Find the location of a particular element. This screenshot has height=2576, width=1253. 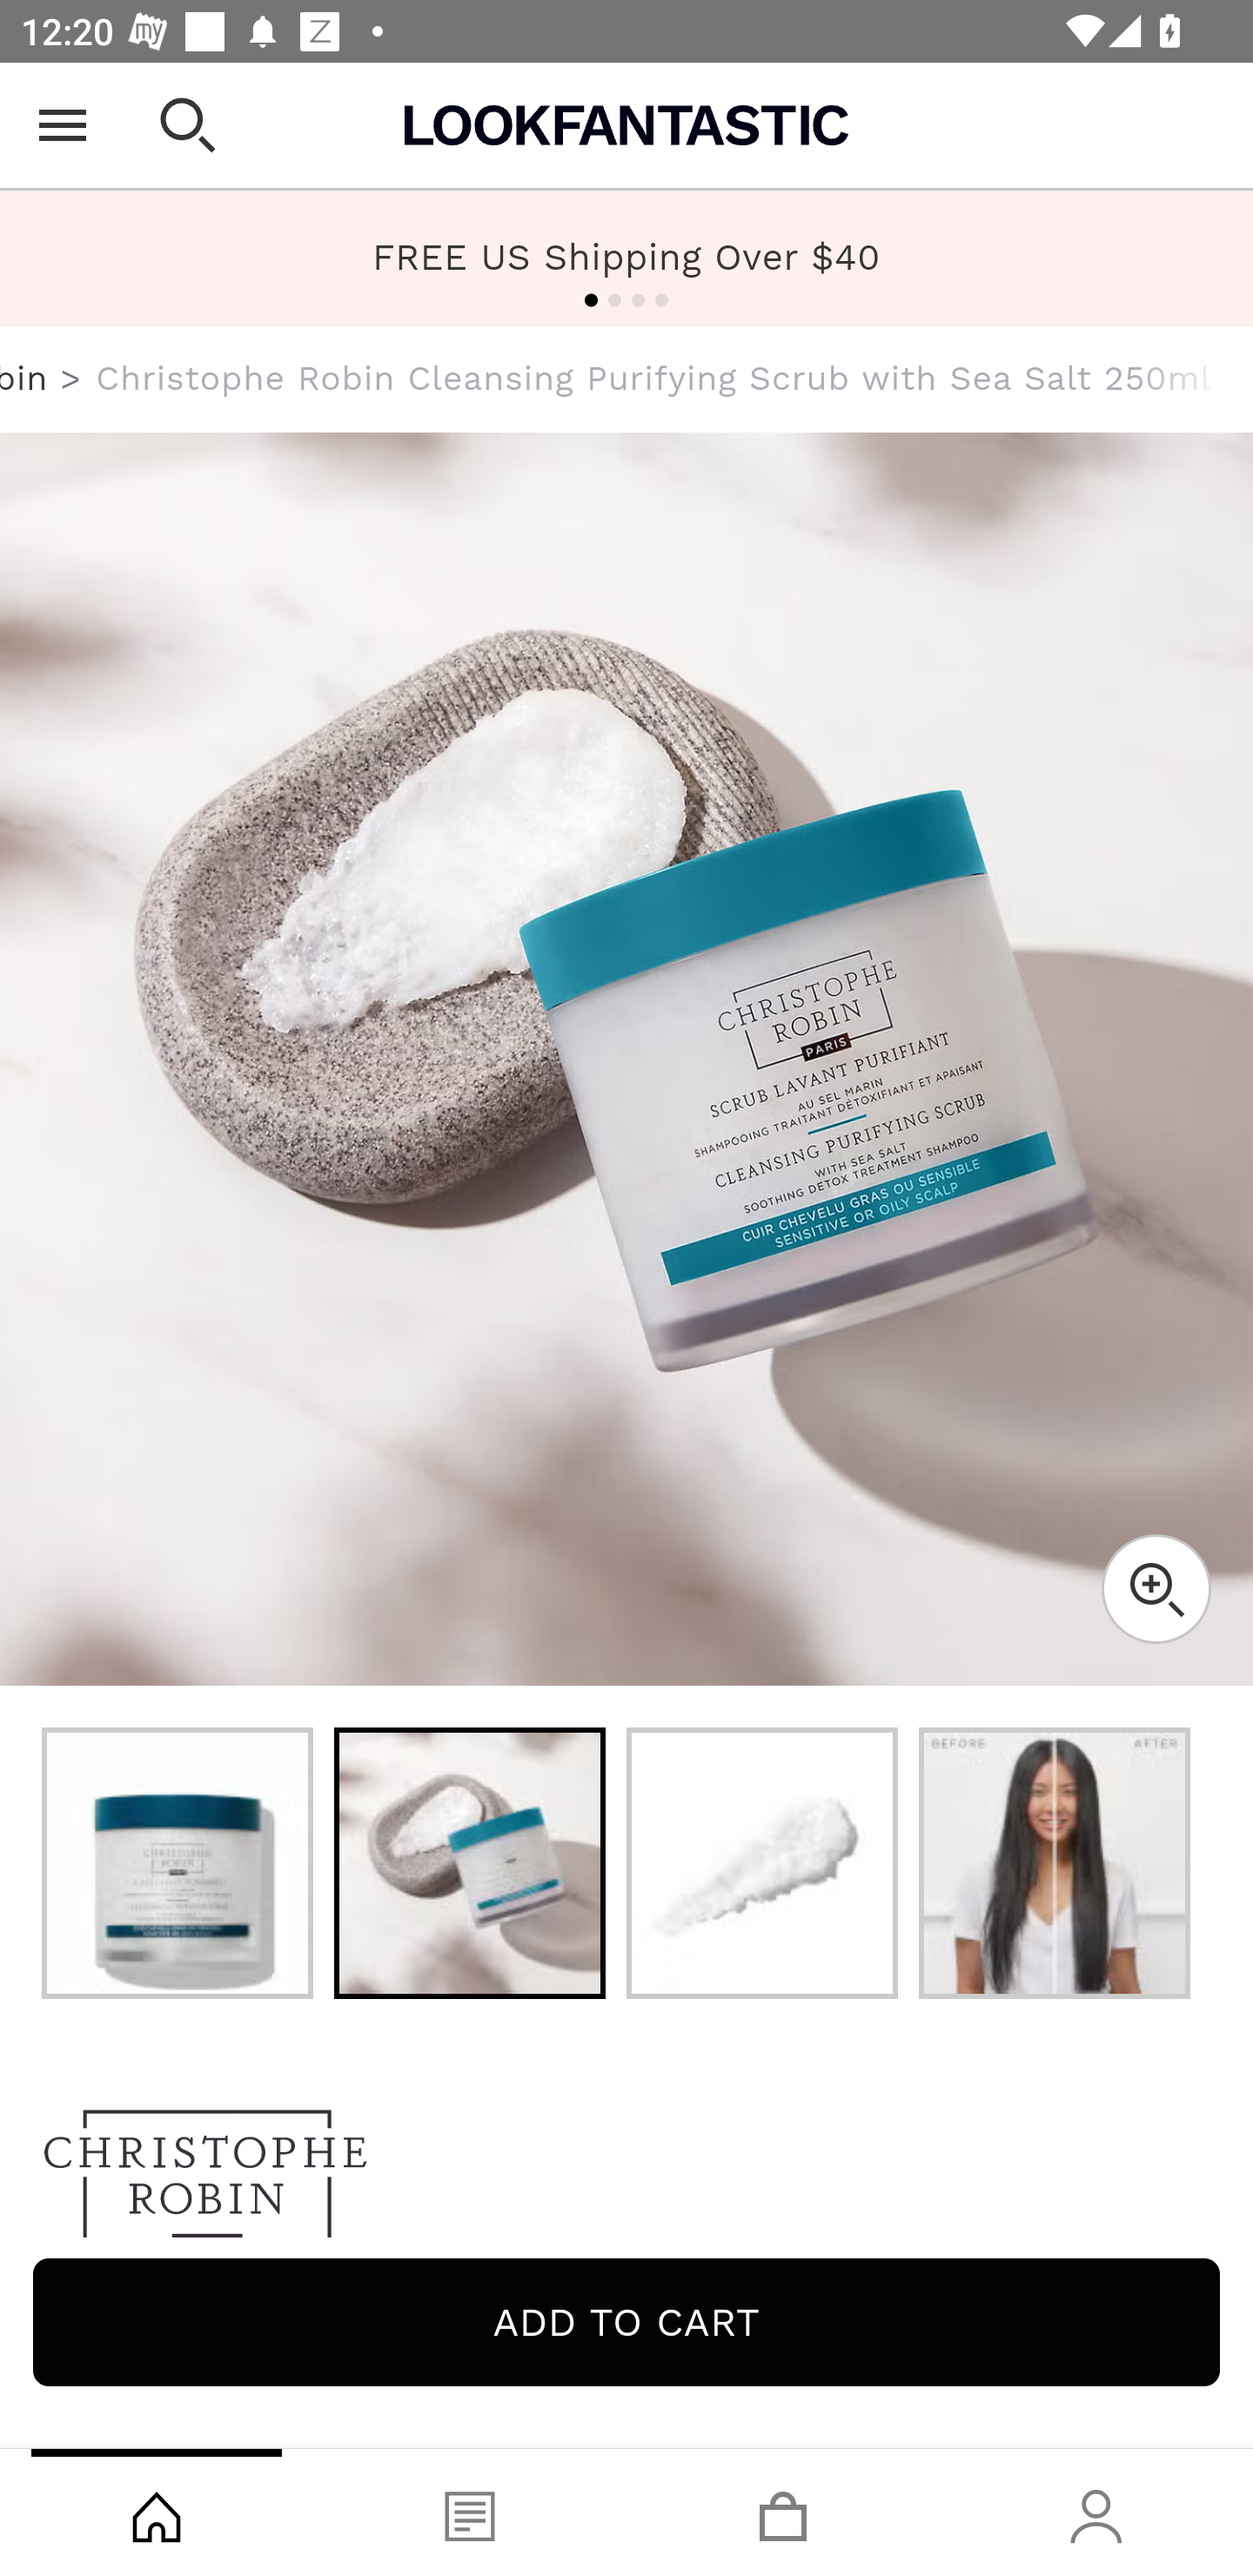

FREE US Shipping Over $40 is located at coordinates (626, 256).